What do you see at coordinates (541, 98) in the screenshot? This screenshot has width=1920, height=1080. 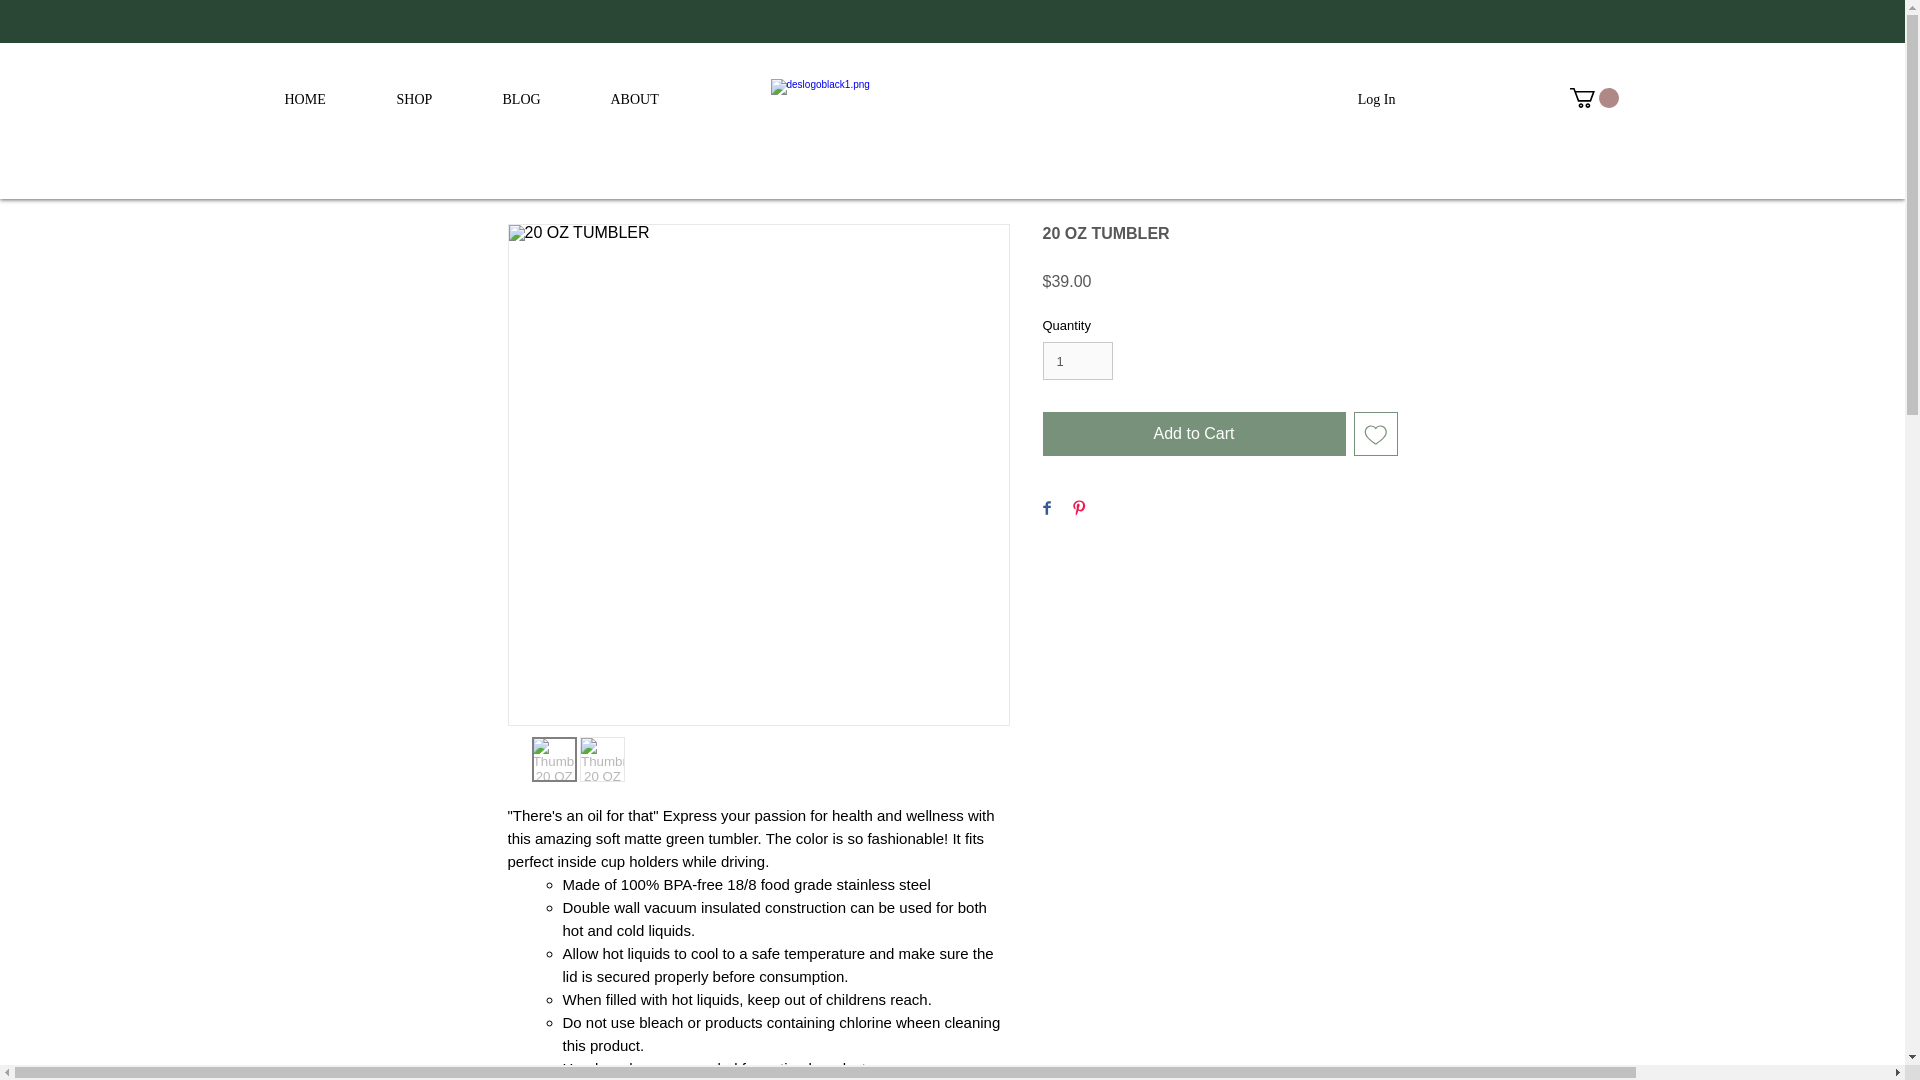 I see `BLOG` at bounding box center [541, 98].